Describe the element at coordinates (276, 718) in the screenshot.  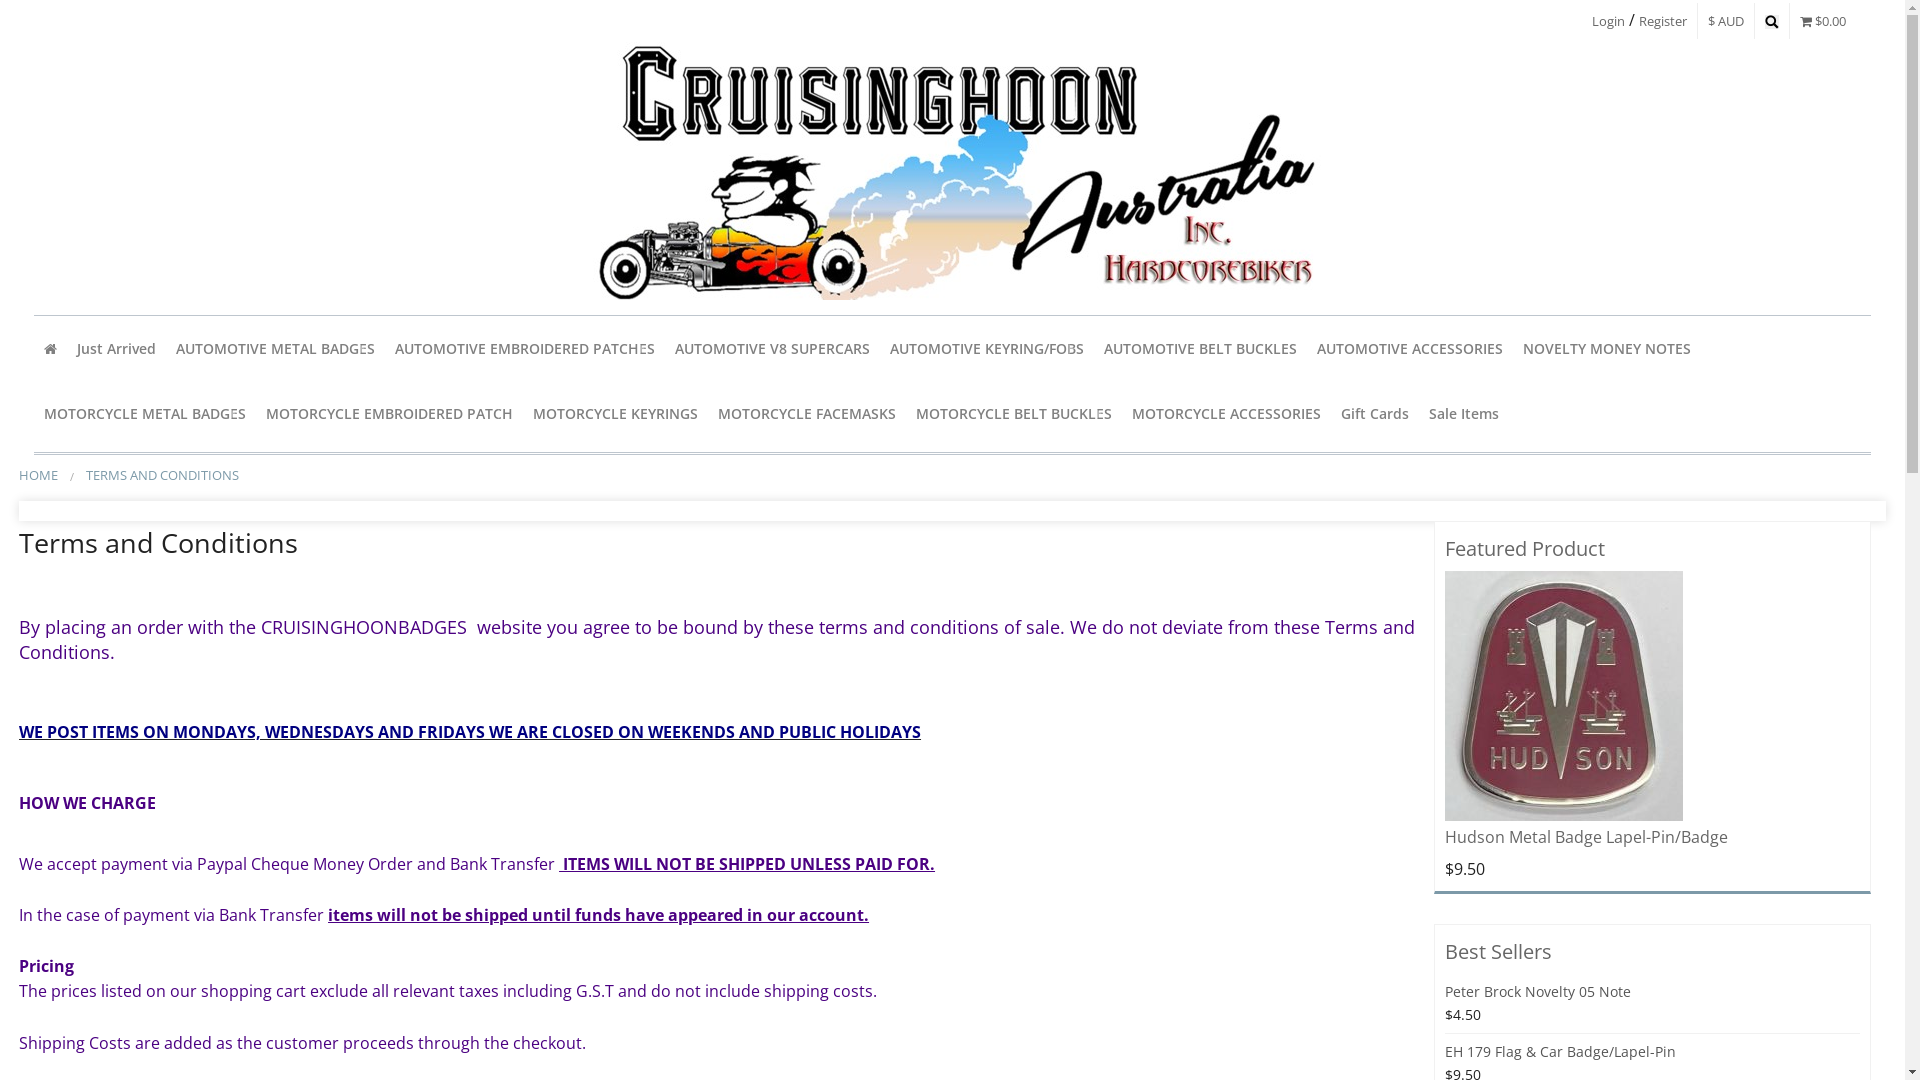
I see `NOSTALGIC` at that location.